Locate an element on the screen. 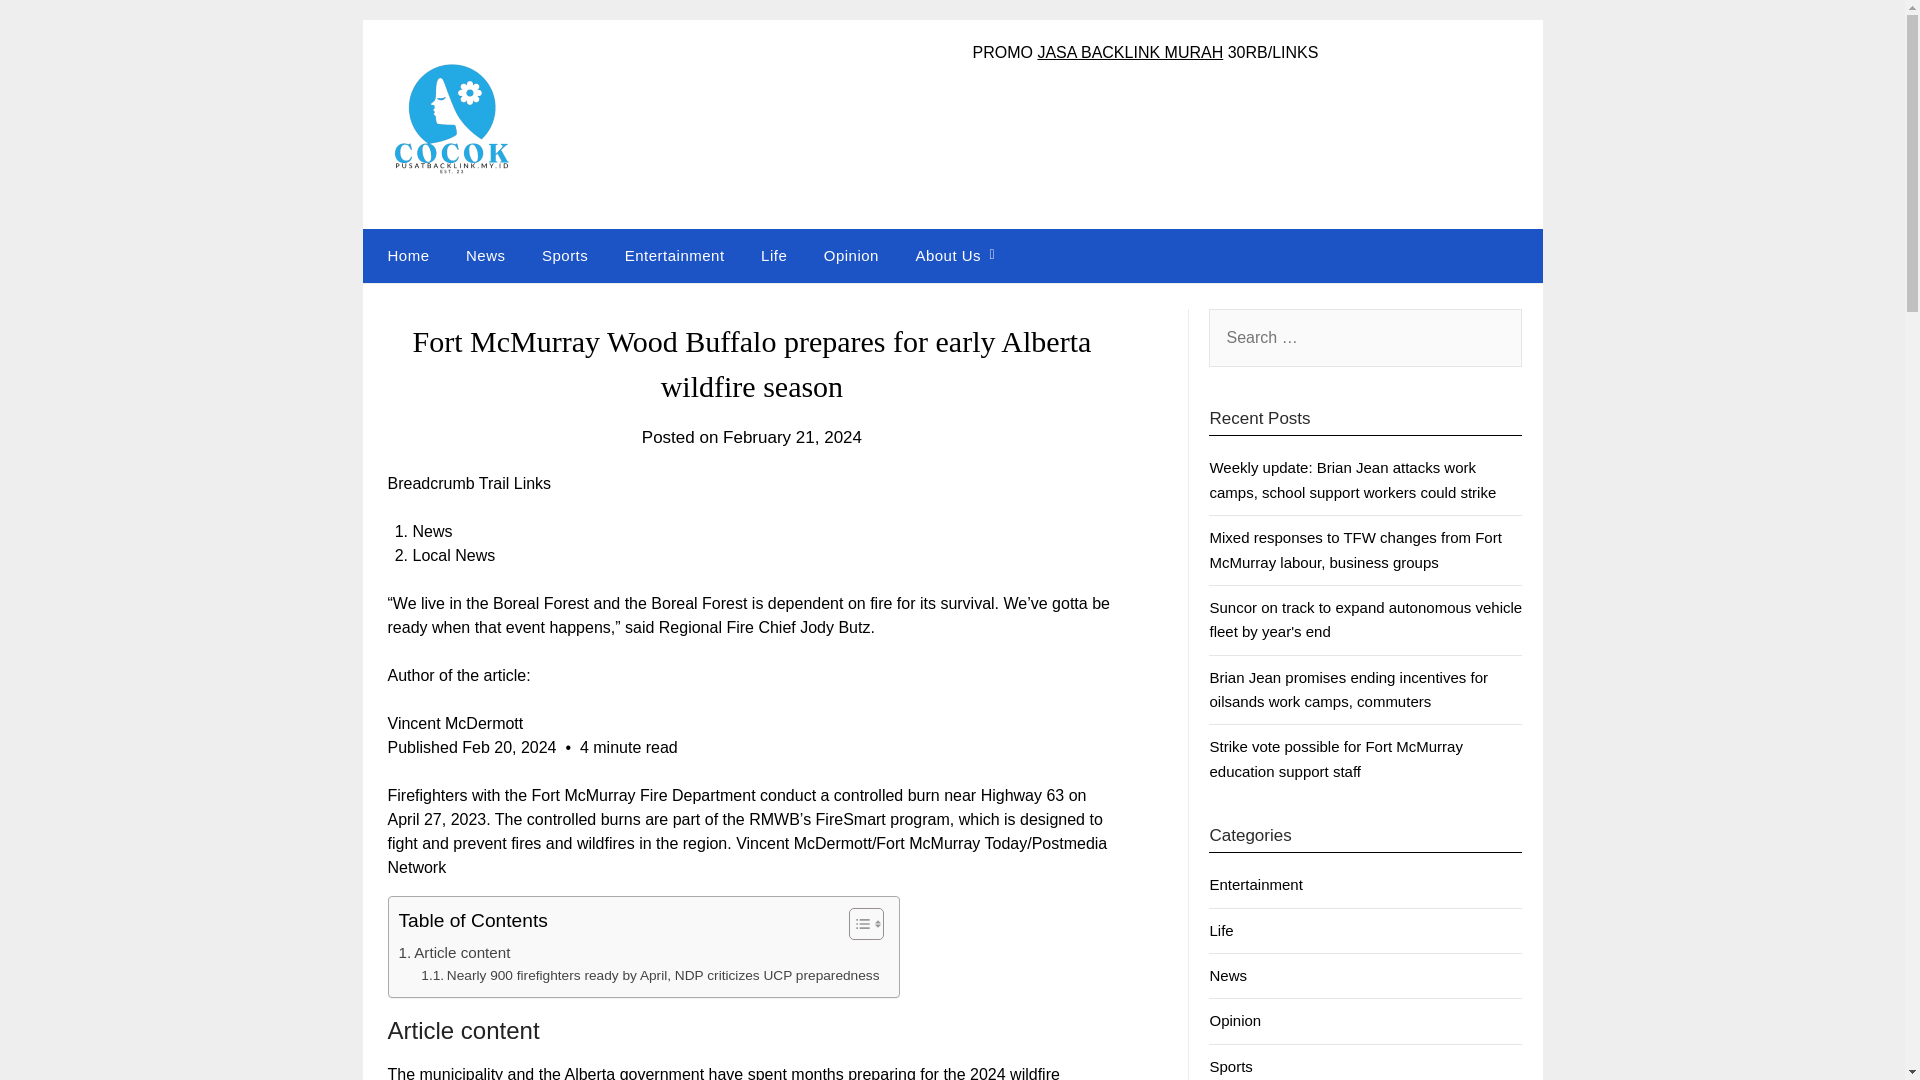 The image size is (1920, 1080). Home is located at coordinates (404, 255).